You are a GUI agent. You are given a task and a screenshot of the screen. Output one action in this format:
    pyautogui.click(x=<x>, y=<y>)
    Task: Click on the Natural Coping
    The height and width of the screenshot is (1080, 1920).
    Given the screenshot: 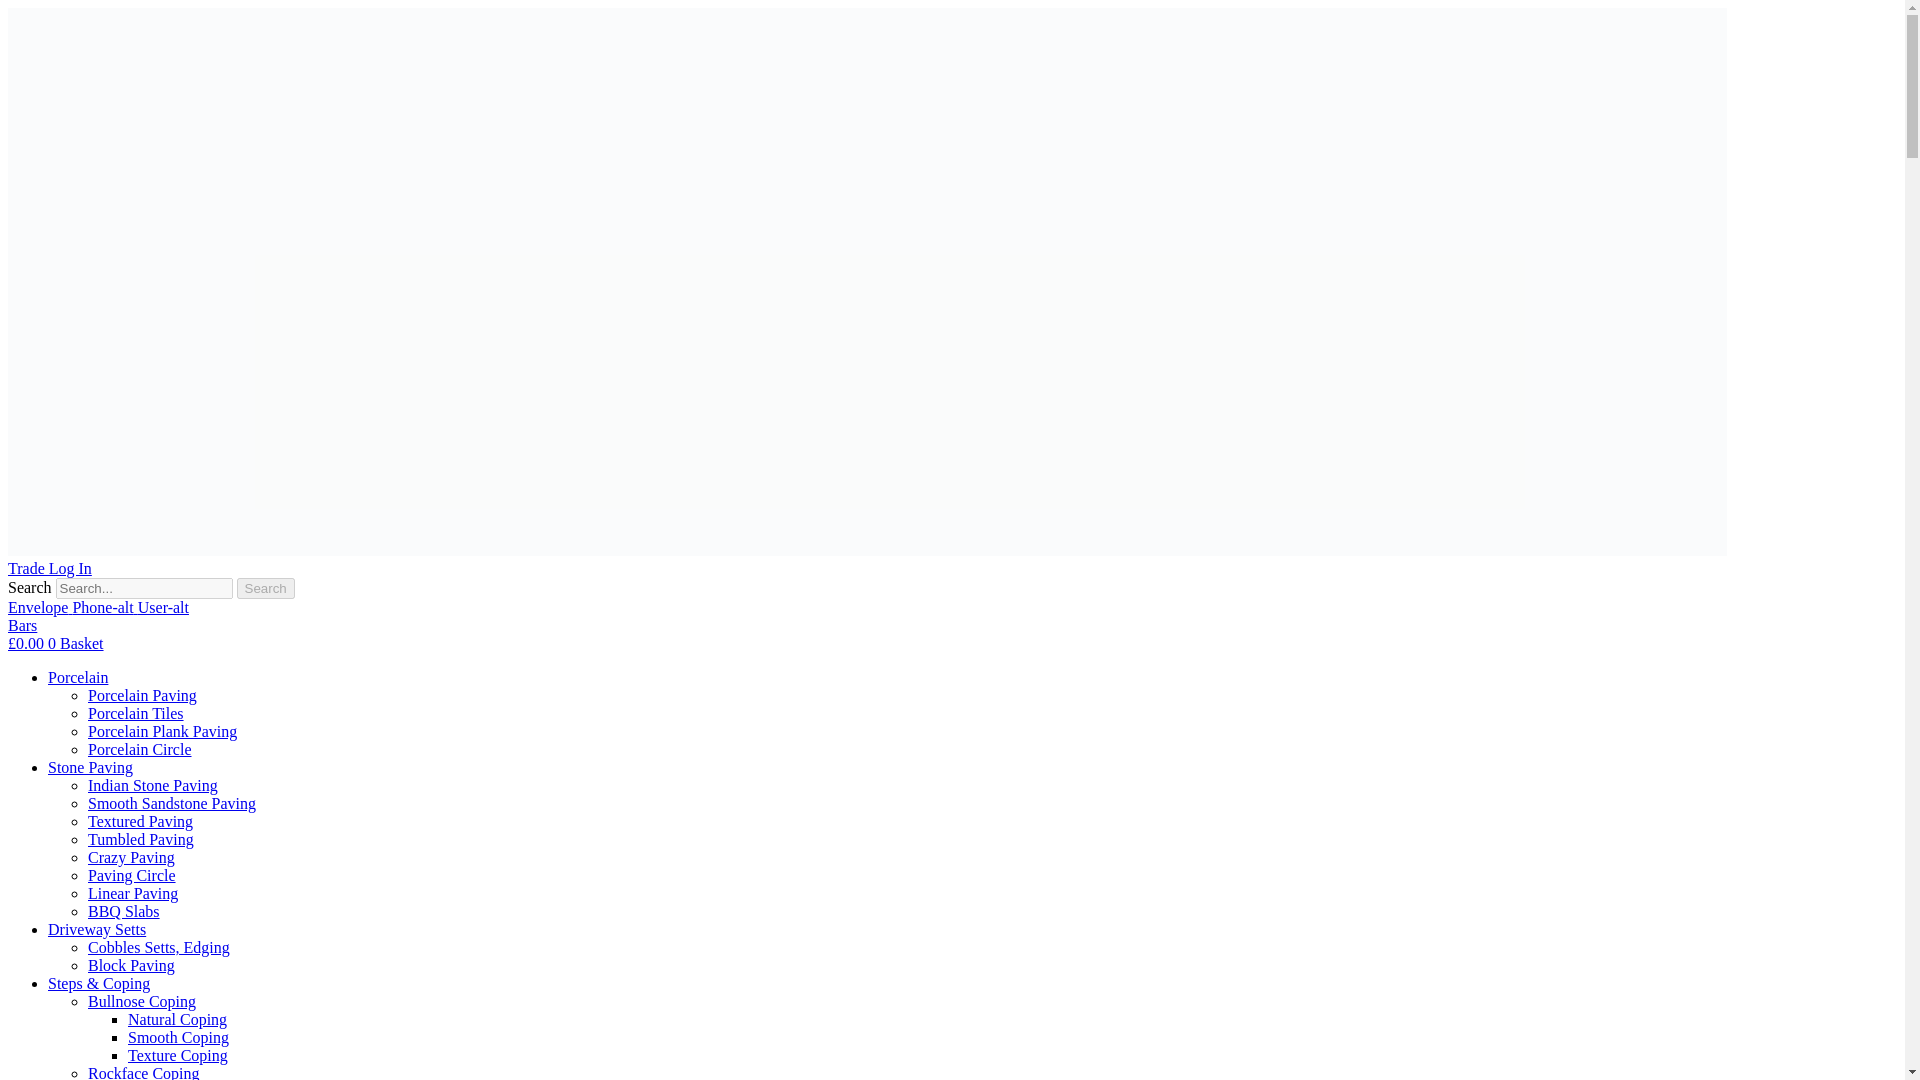 What is the action you would take?
    pyautogui.click(x=177, y=1019)
    